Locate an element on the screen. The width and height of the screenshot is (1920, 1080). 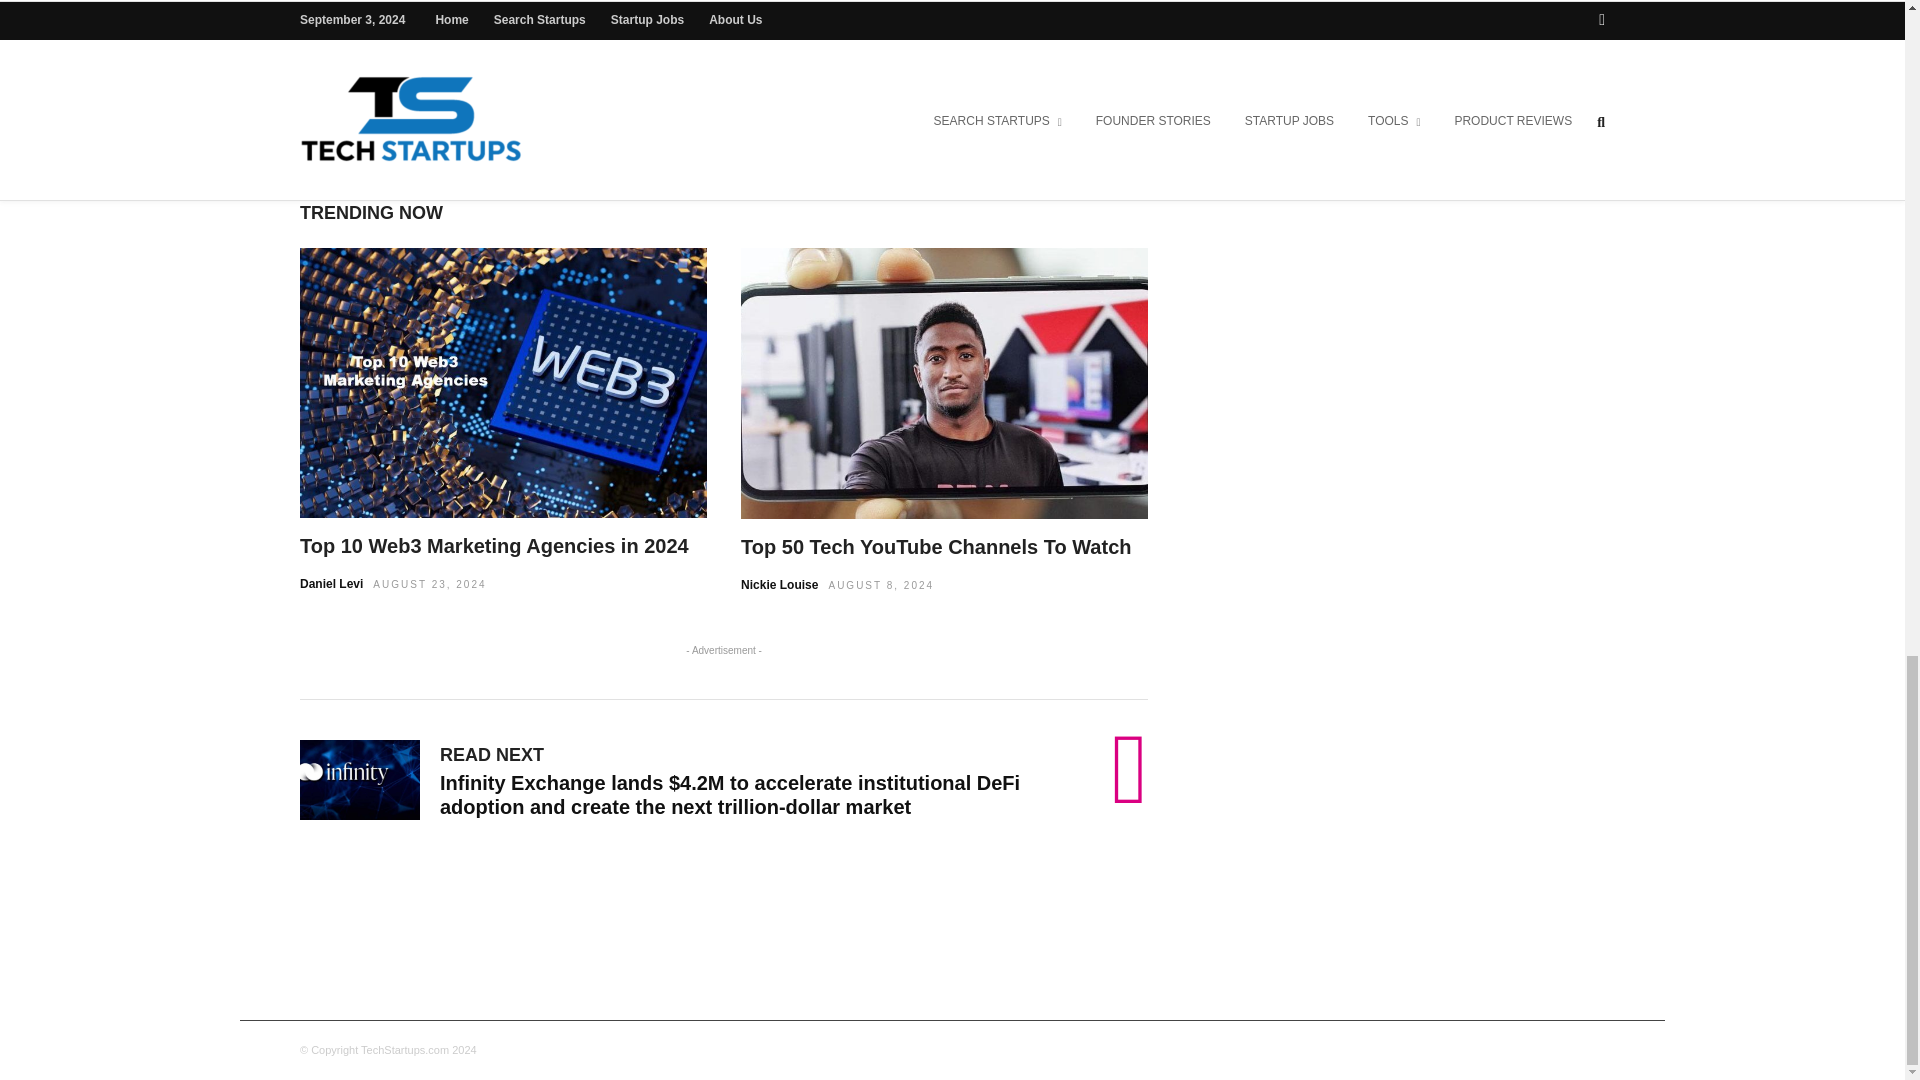
Share On Twitter is located at coordinates (755, 88).